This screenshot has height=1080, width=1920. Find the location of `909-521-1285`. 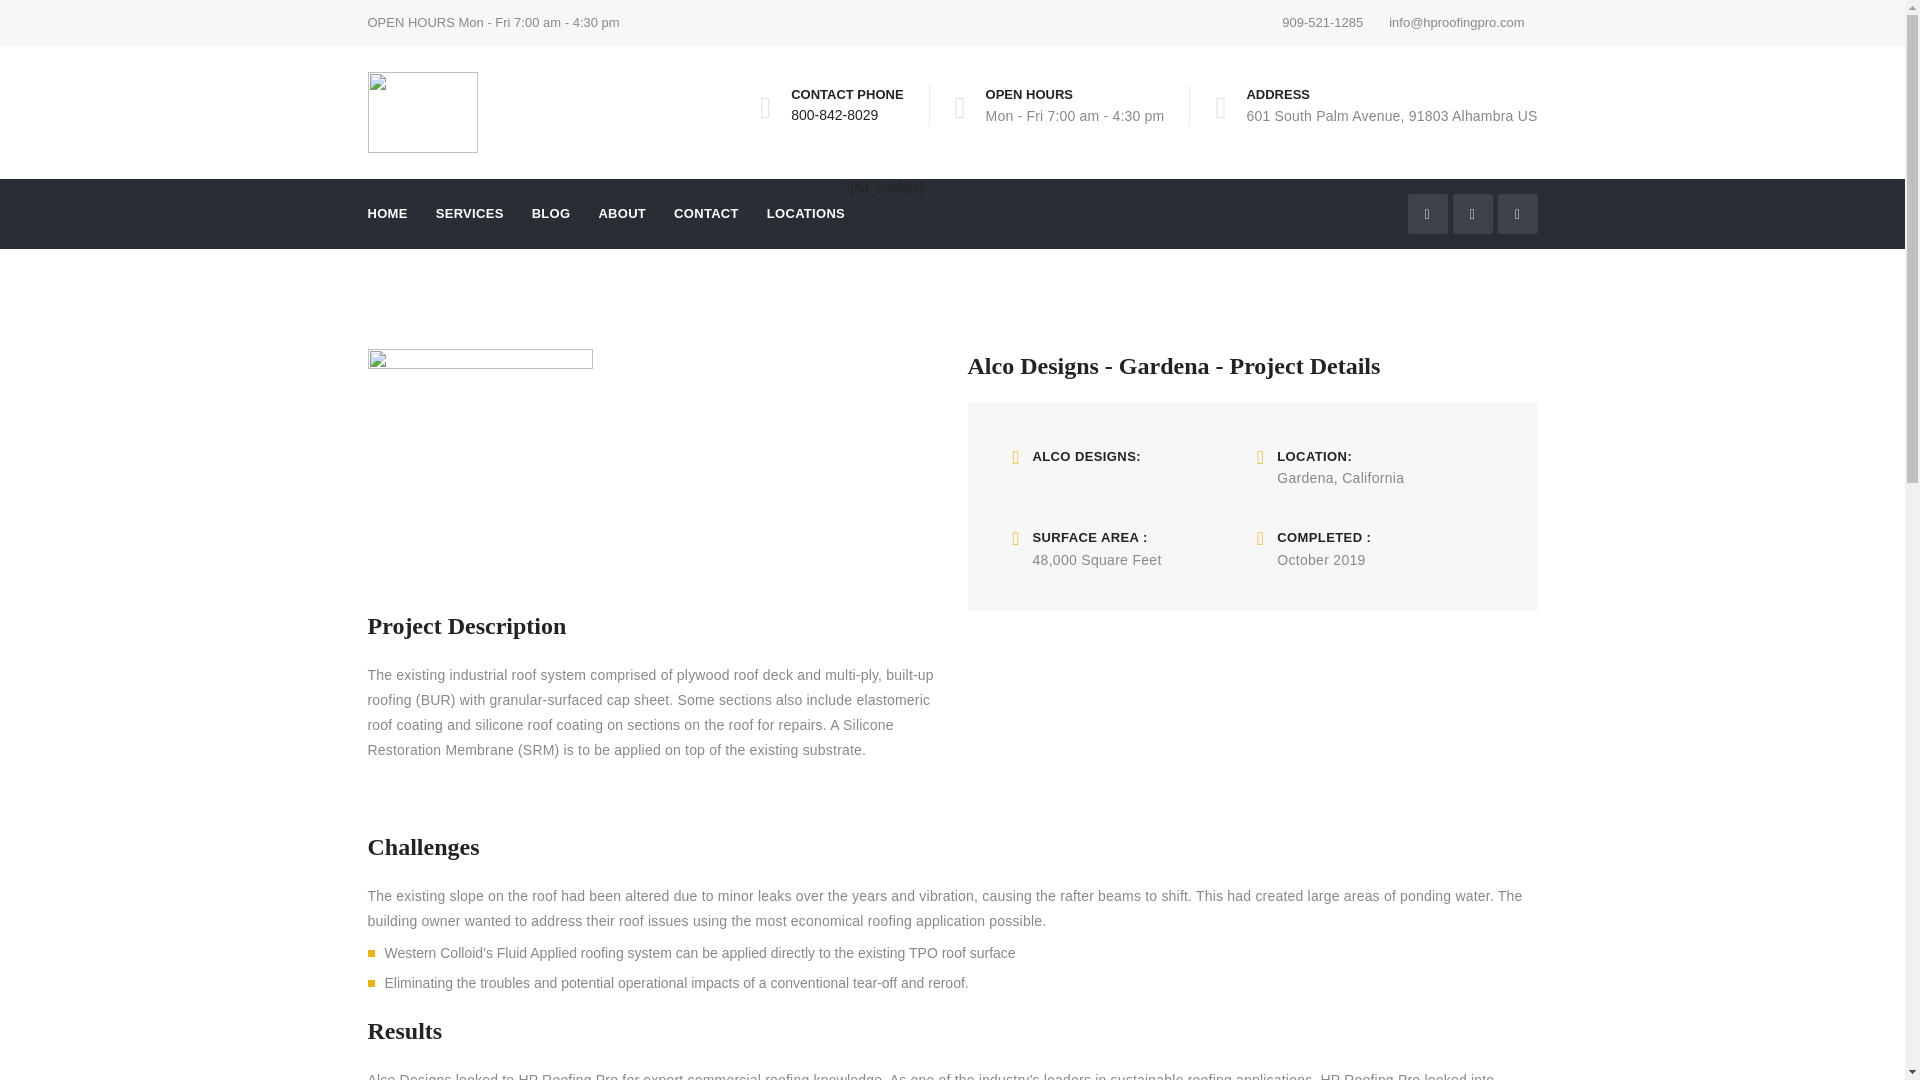

909-521-1285 is located at coordinates (1322, 23).